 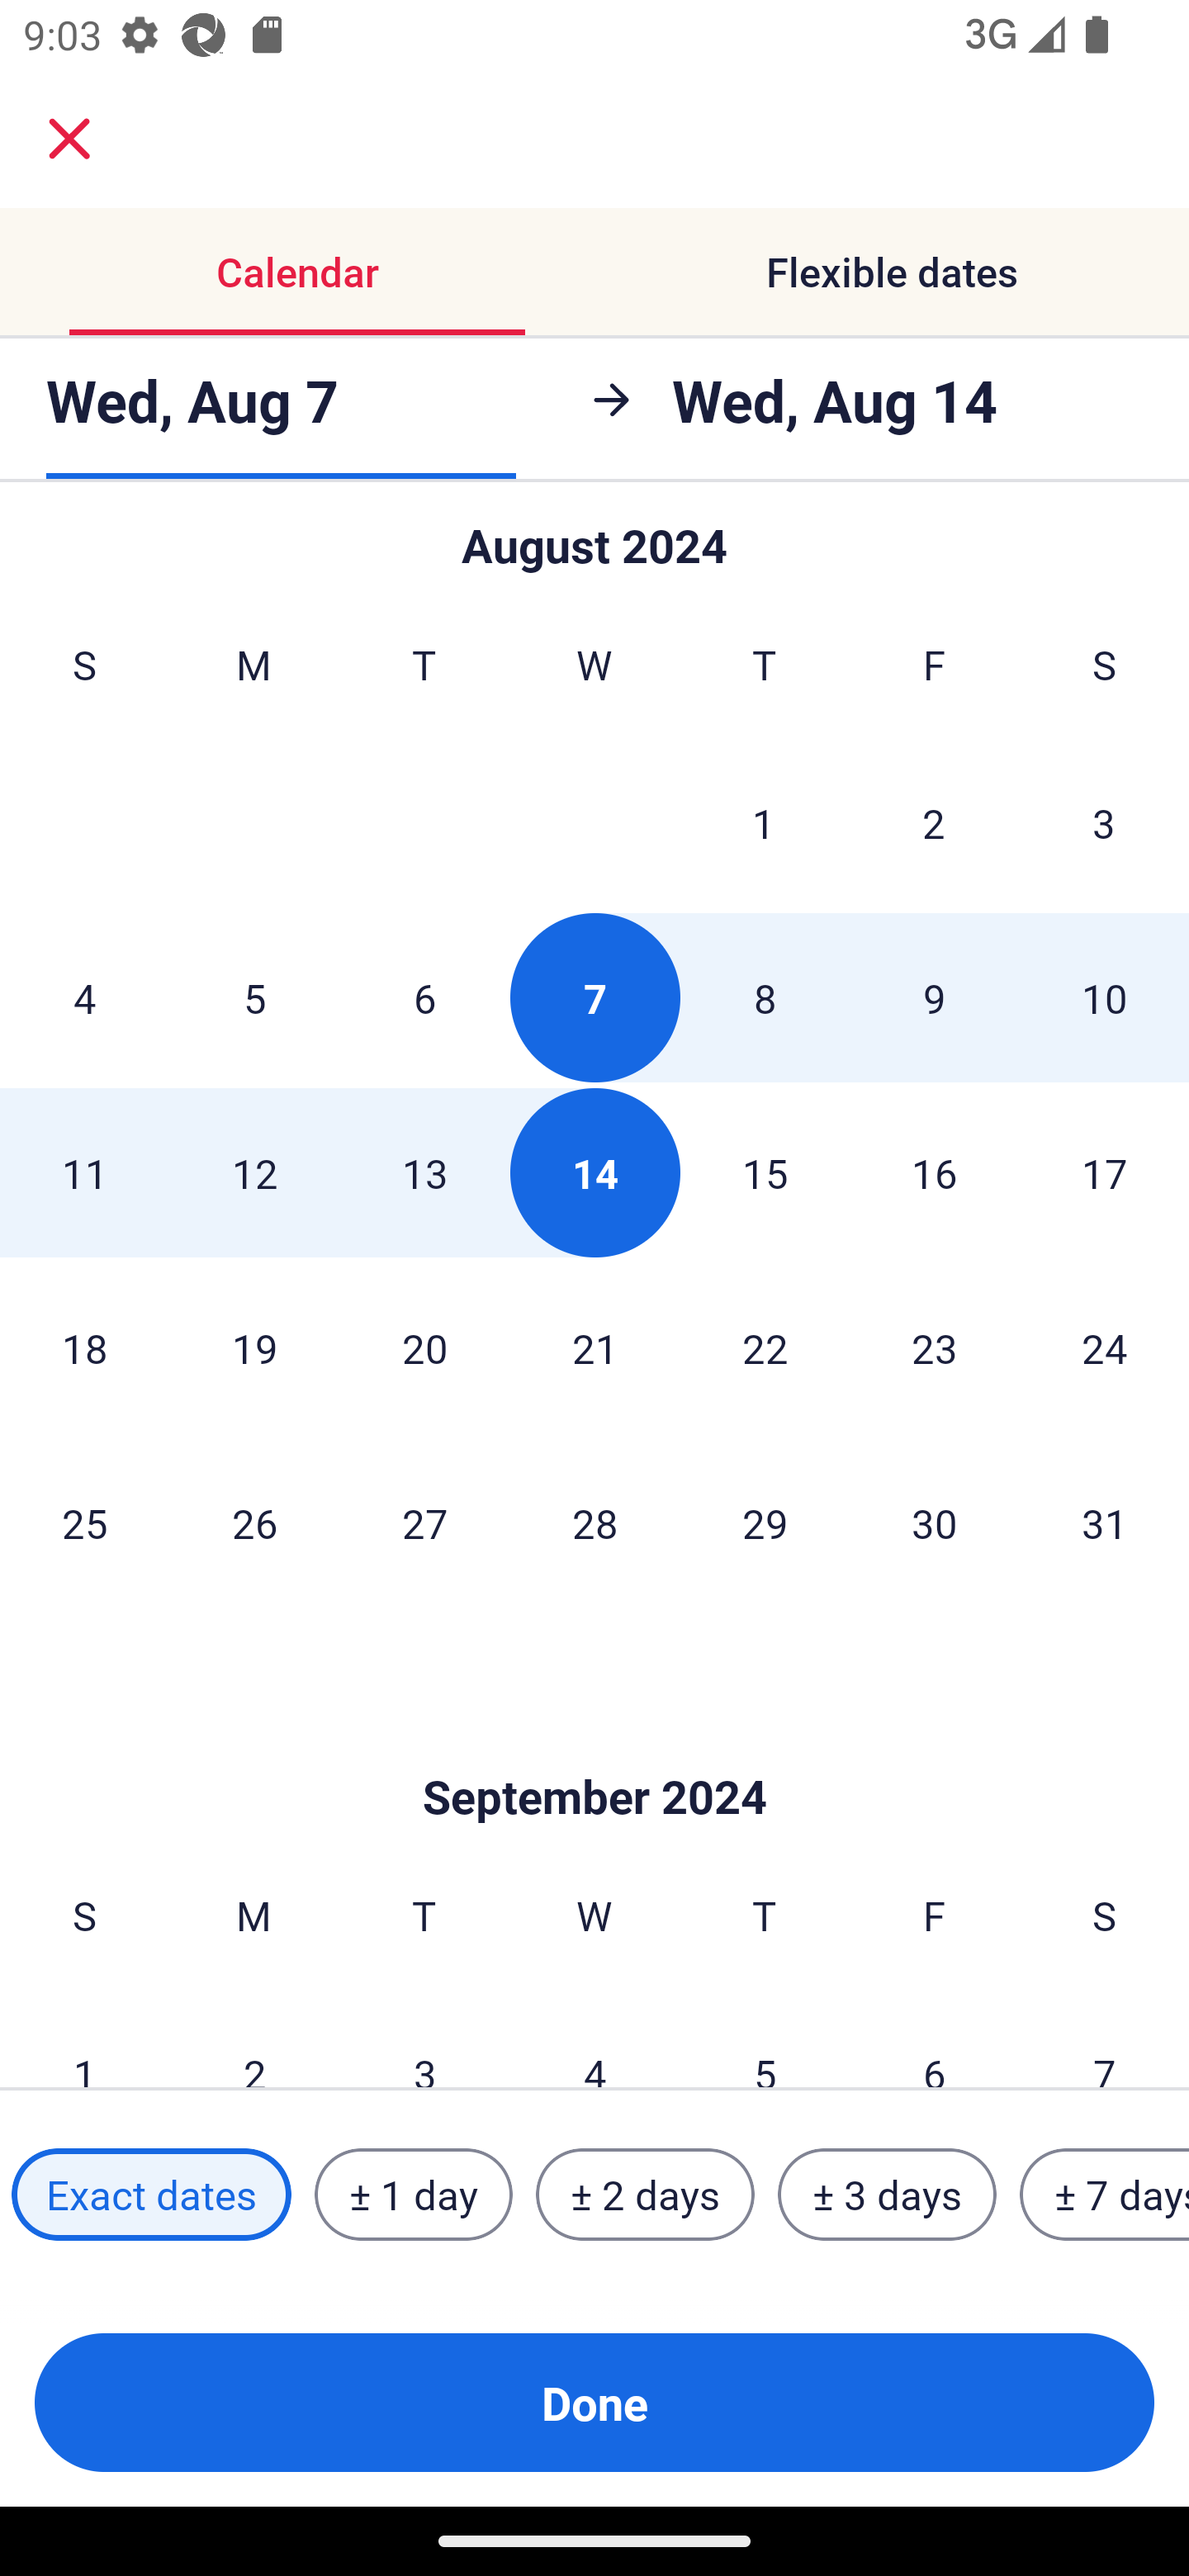 What do you see at coordinates (84, 1347) in the screenshot?
I see `18 Sunday, August 18, 2024` at bounding box center [84, 1347].